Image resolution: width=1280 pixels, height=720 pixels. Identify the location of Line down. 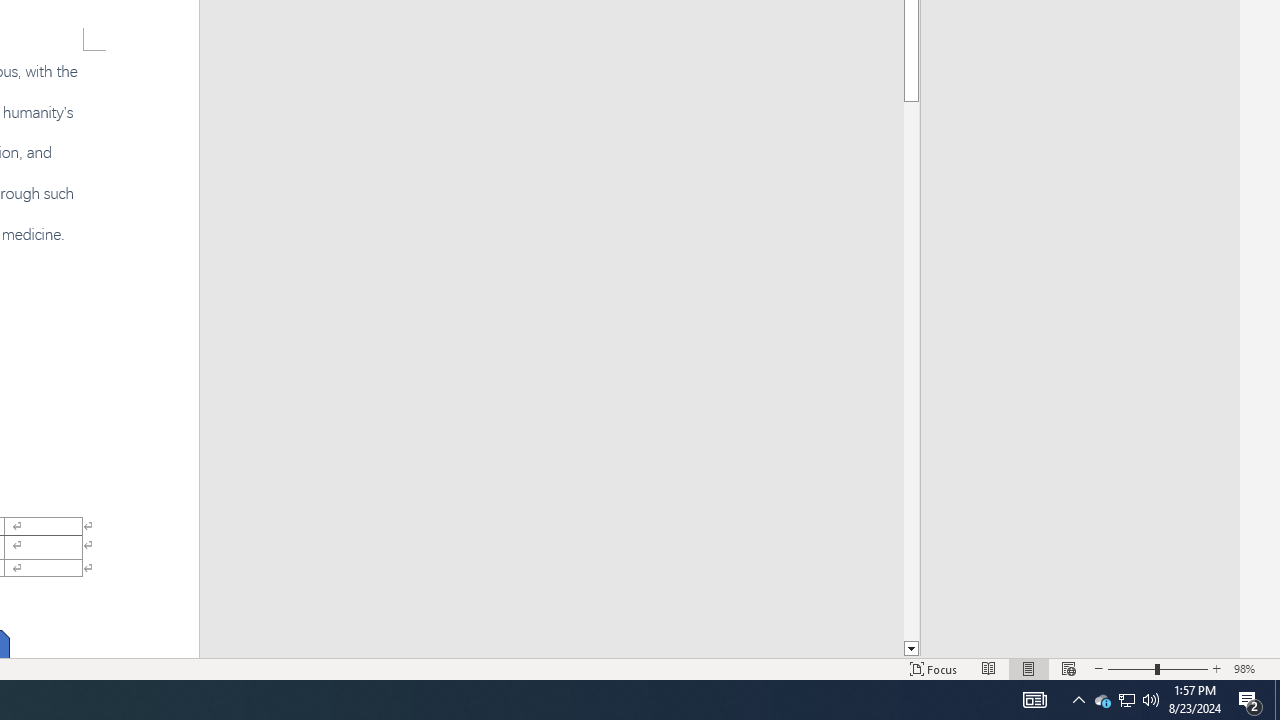
(911, 649).